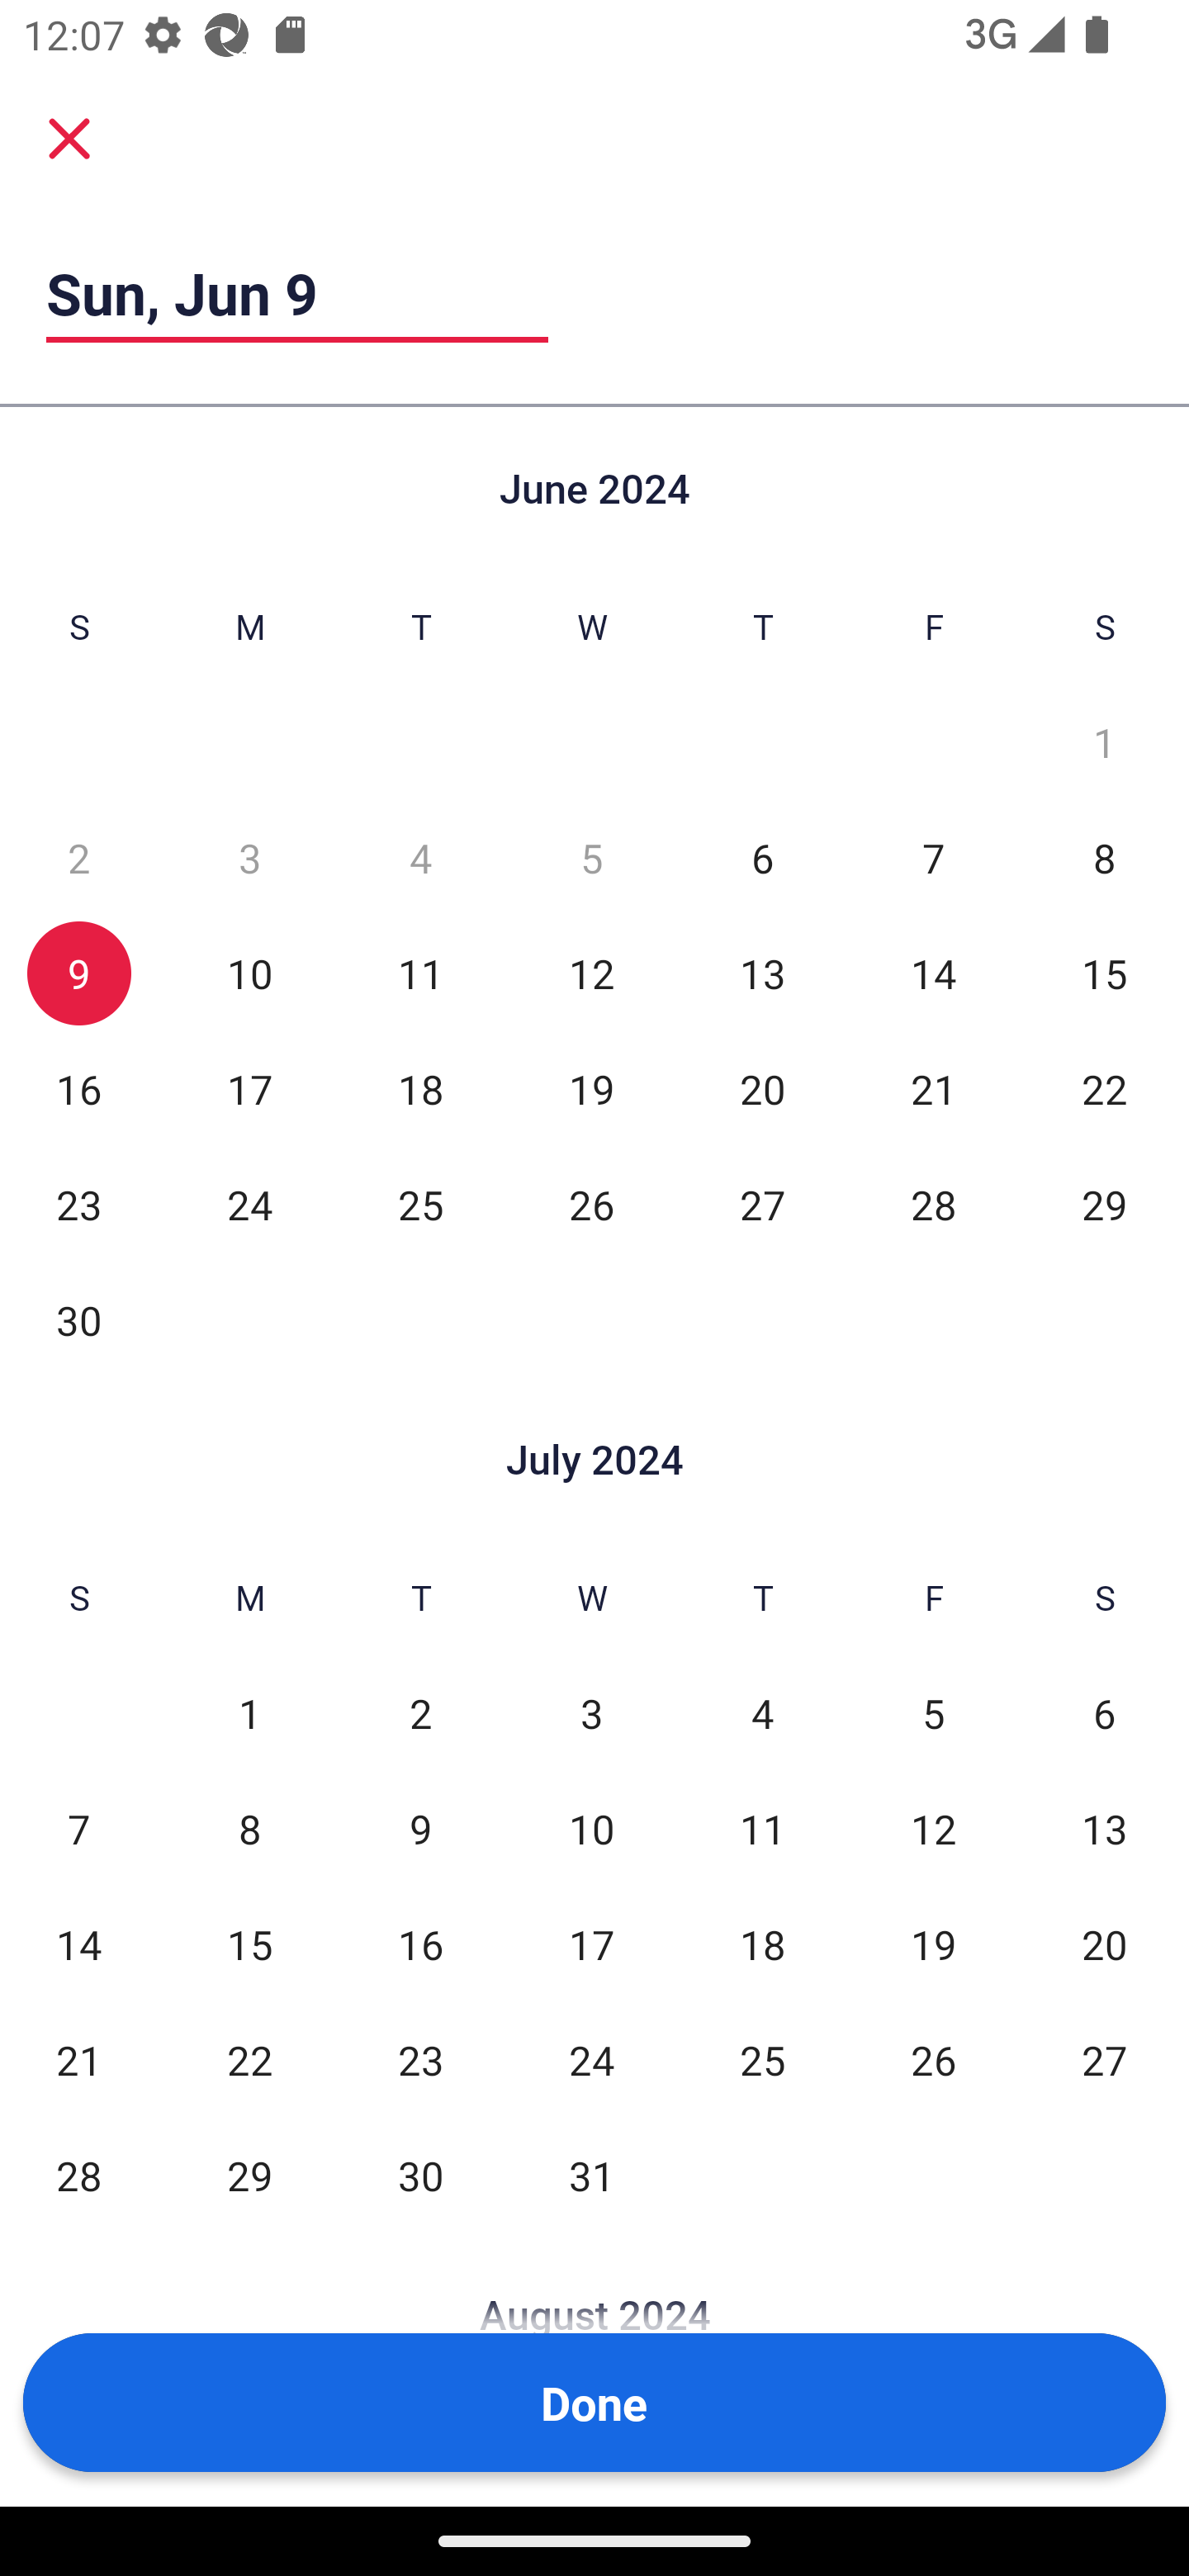 This screenshot has width=1189, height=2576. What do you see at coordinates (762, 1828) in the screenshot?
I see `11 Thu, Jul 11, Not Selected` at bounding box center [762, 1828].